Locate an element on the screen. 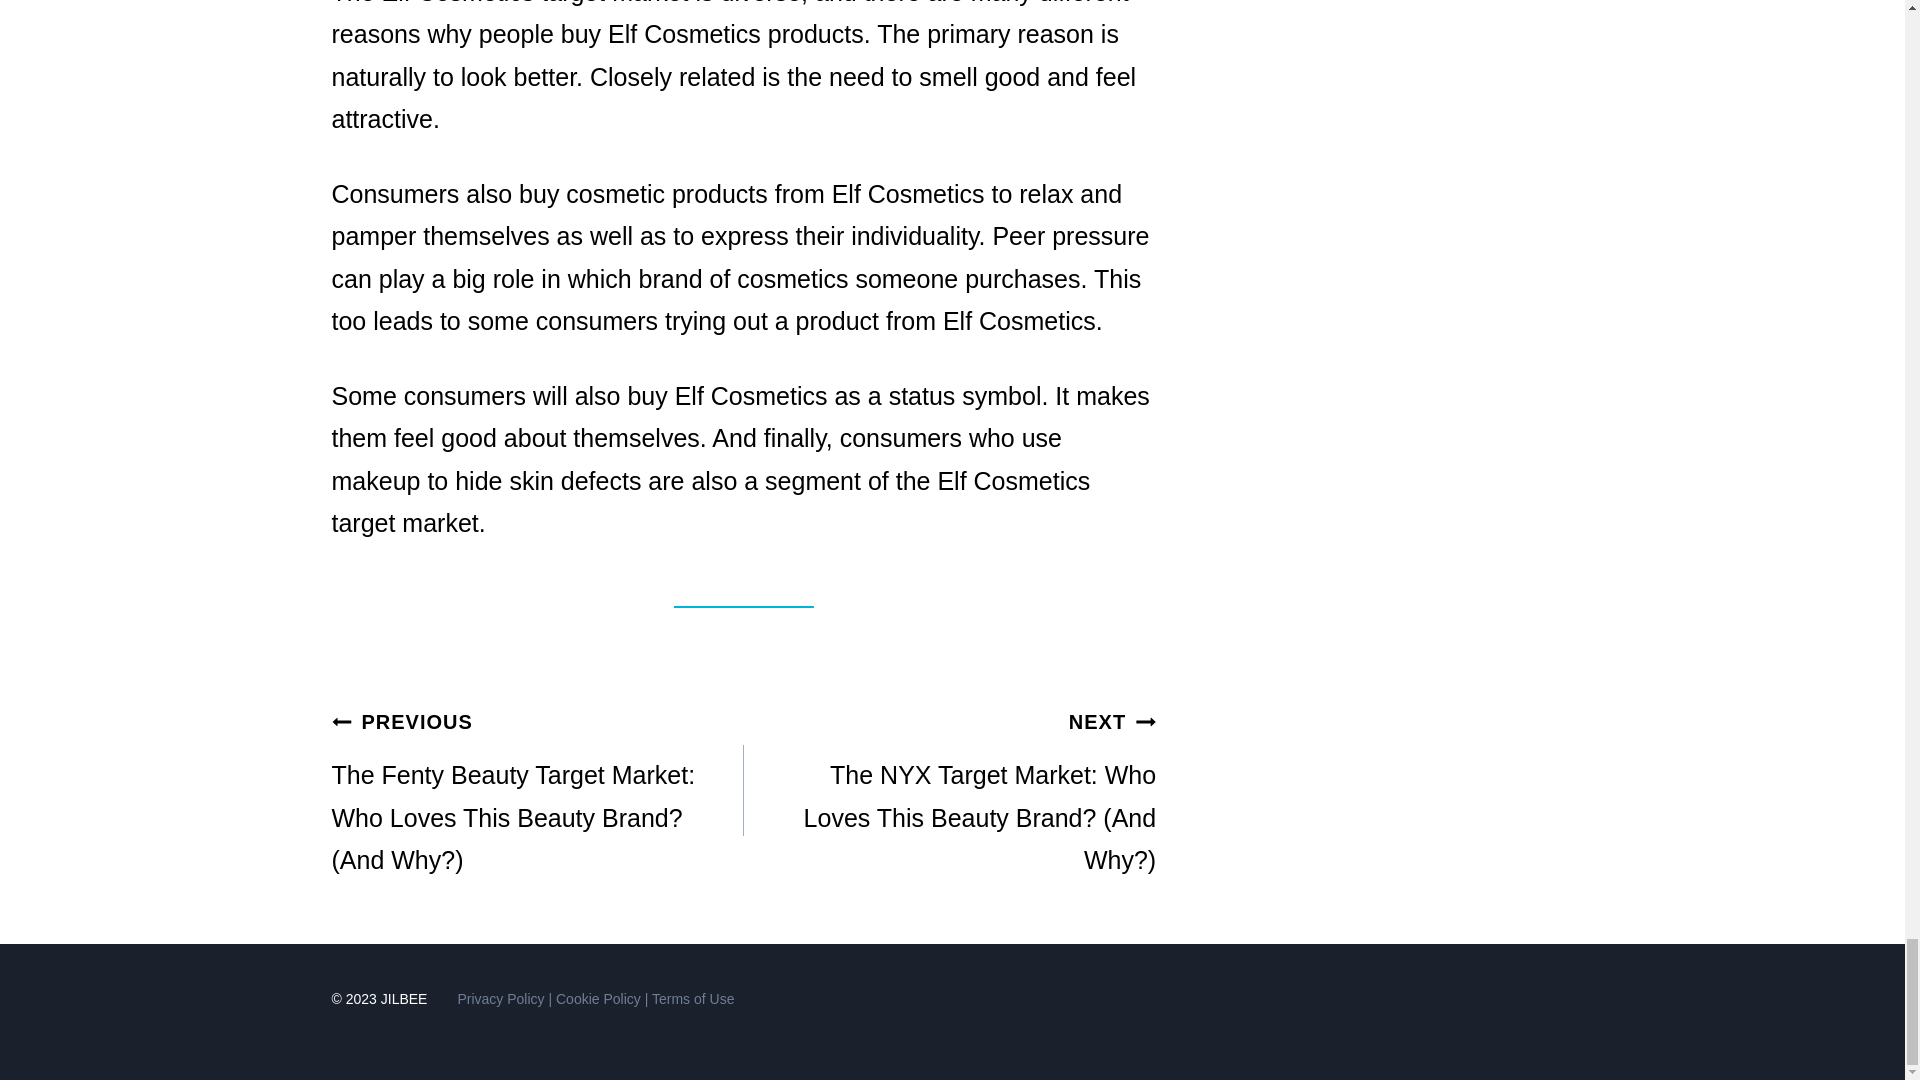 Image resolution: width=1920 pixels, height=1080 pixels. Privacy Policy is located at coordinates (500, 998).